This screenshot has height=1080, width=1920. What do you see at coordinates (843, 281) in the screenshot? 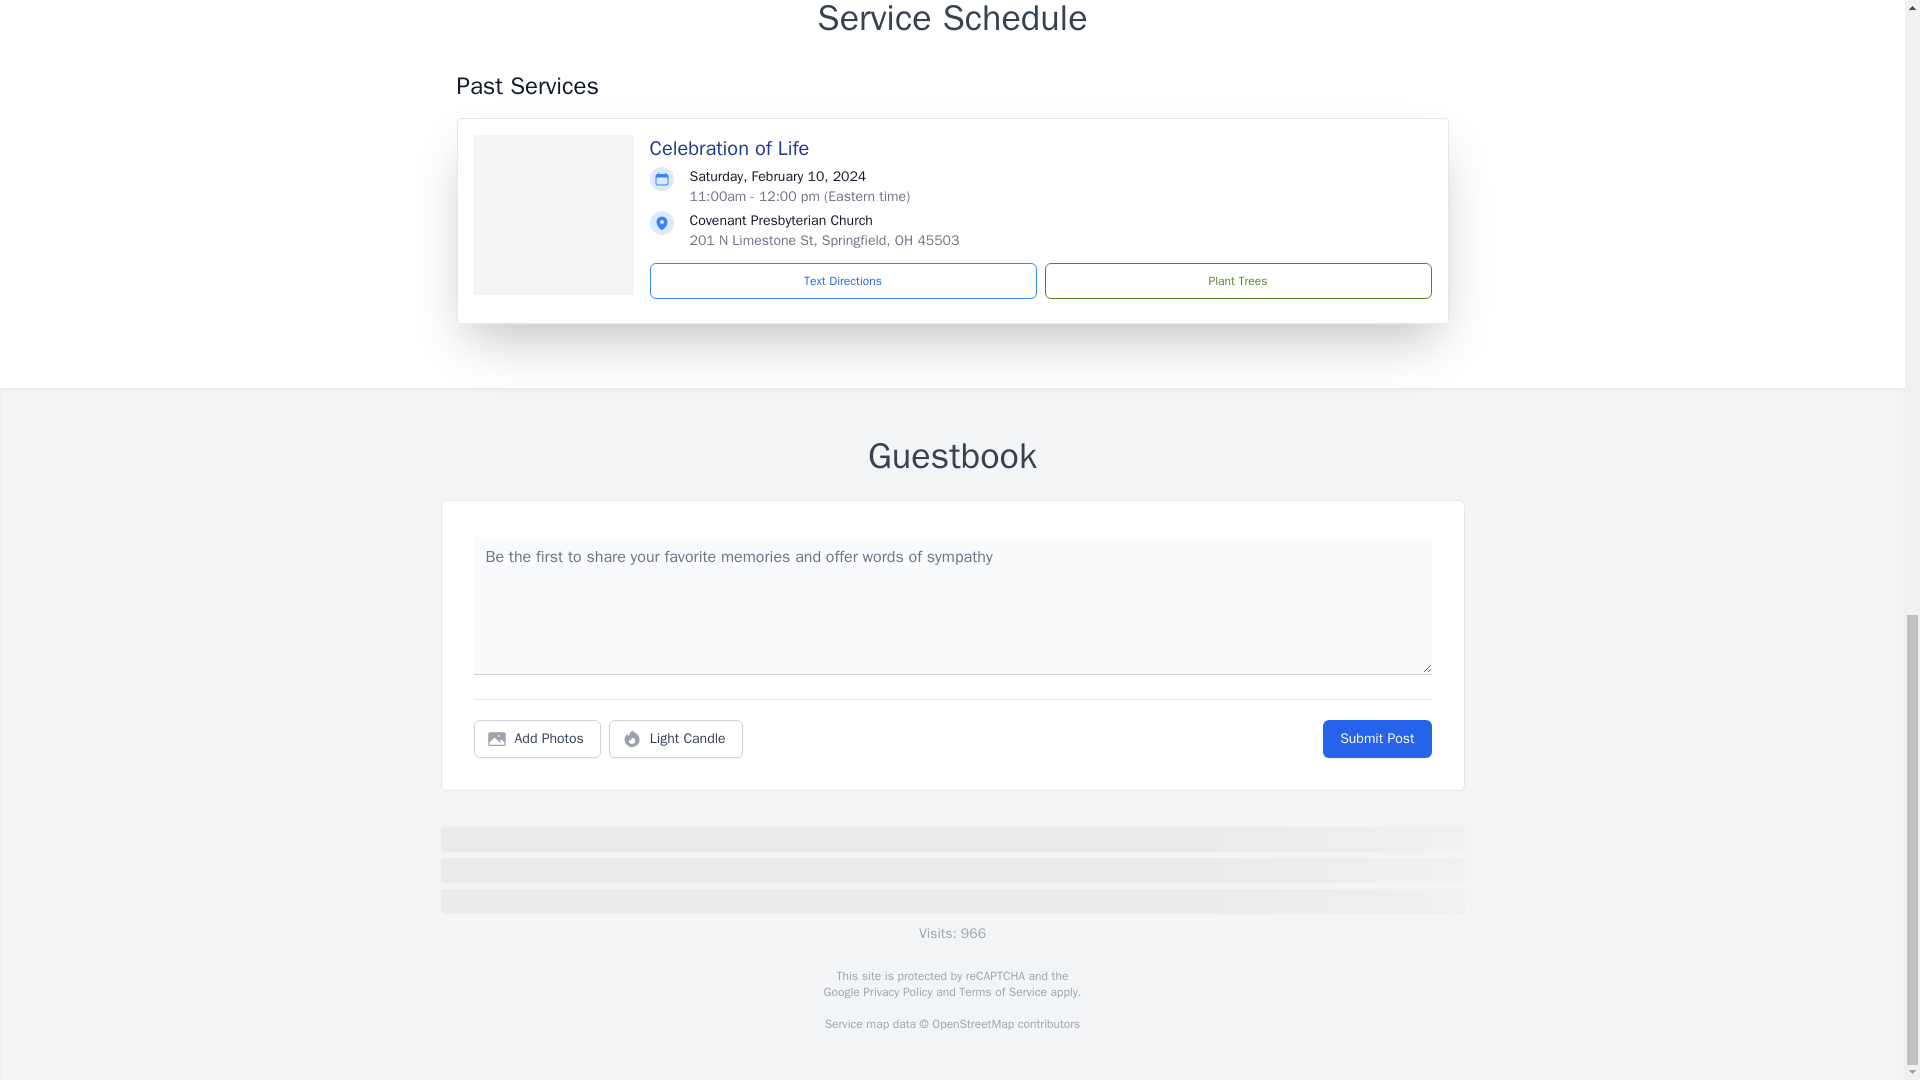
I see `Text Directions` at bounding box center [843, 281].